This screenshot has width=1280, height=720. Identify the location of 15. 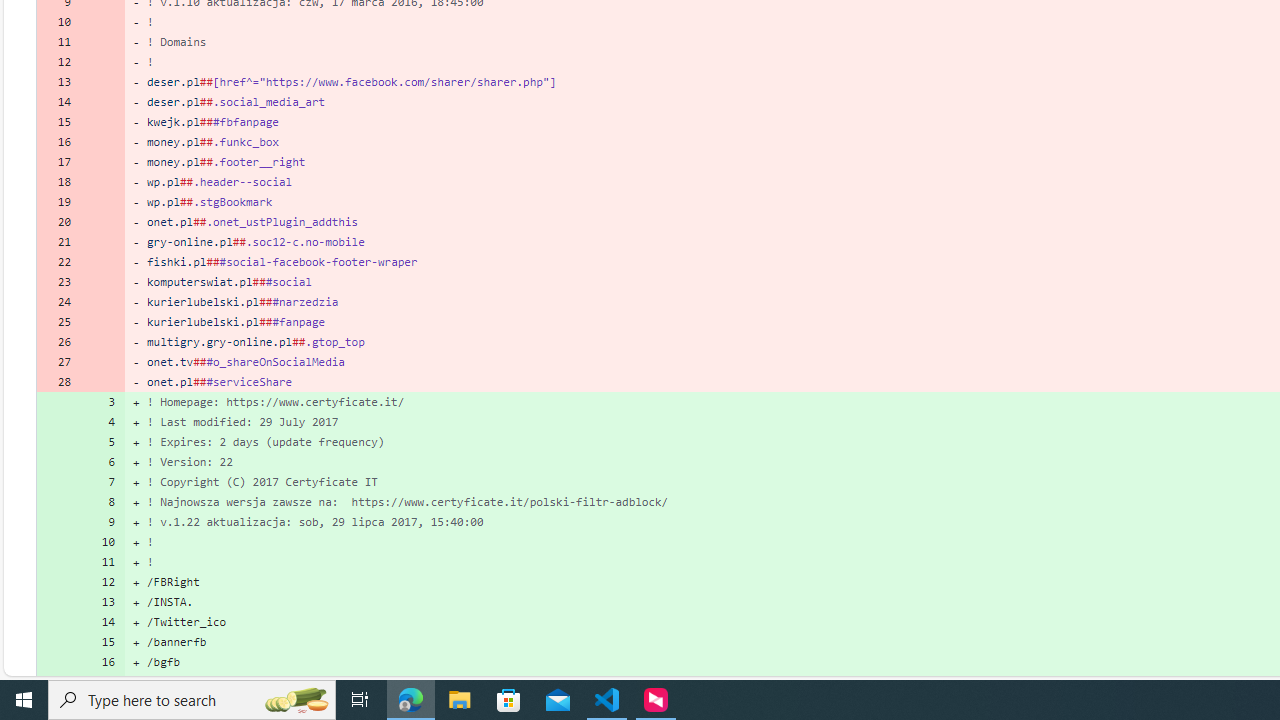
(102, 642).